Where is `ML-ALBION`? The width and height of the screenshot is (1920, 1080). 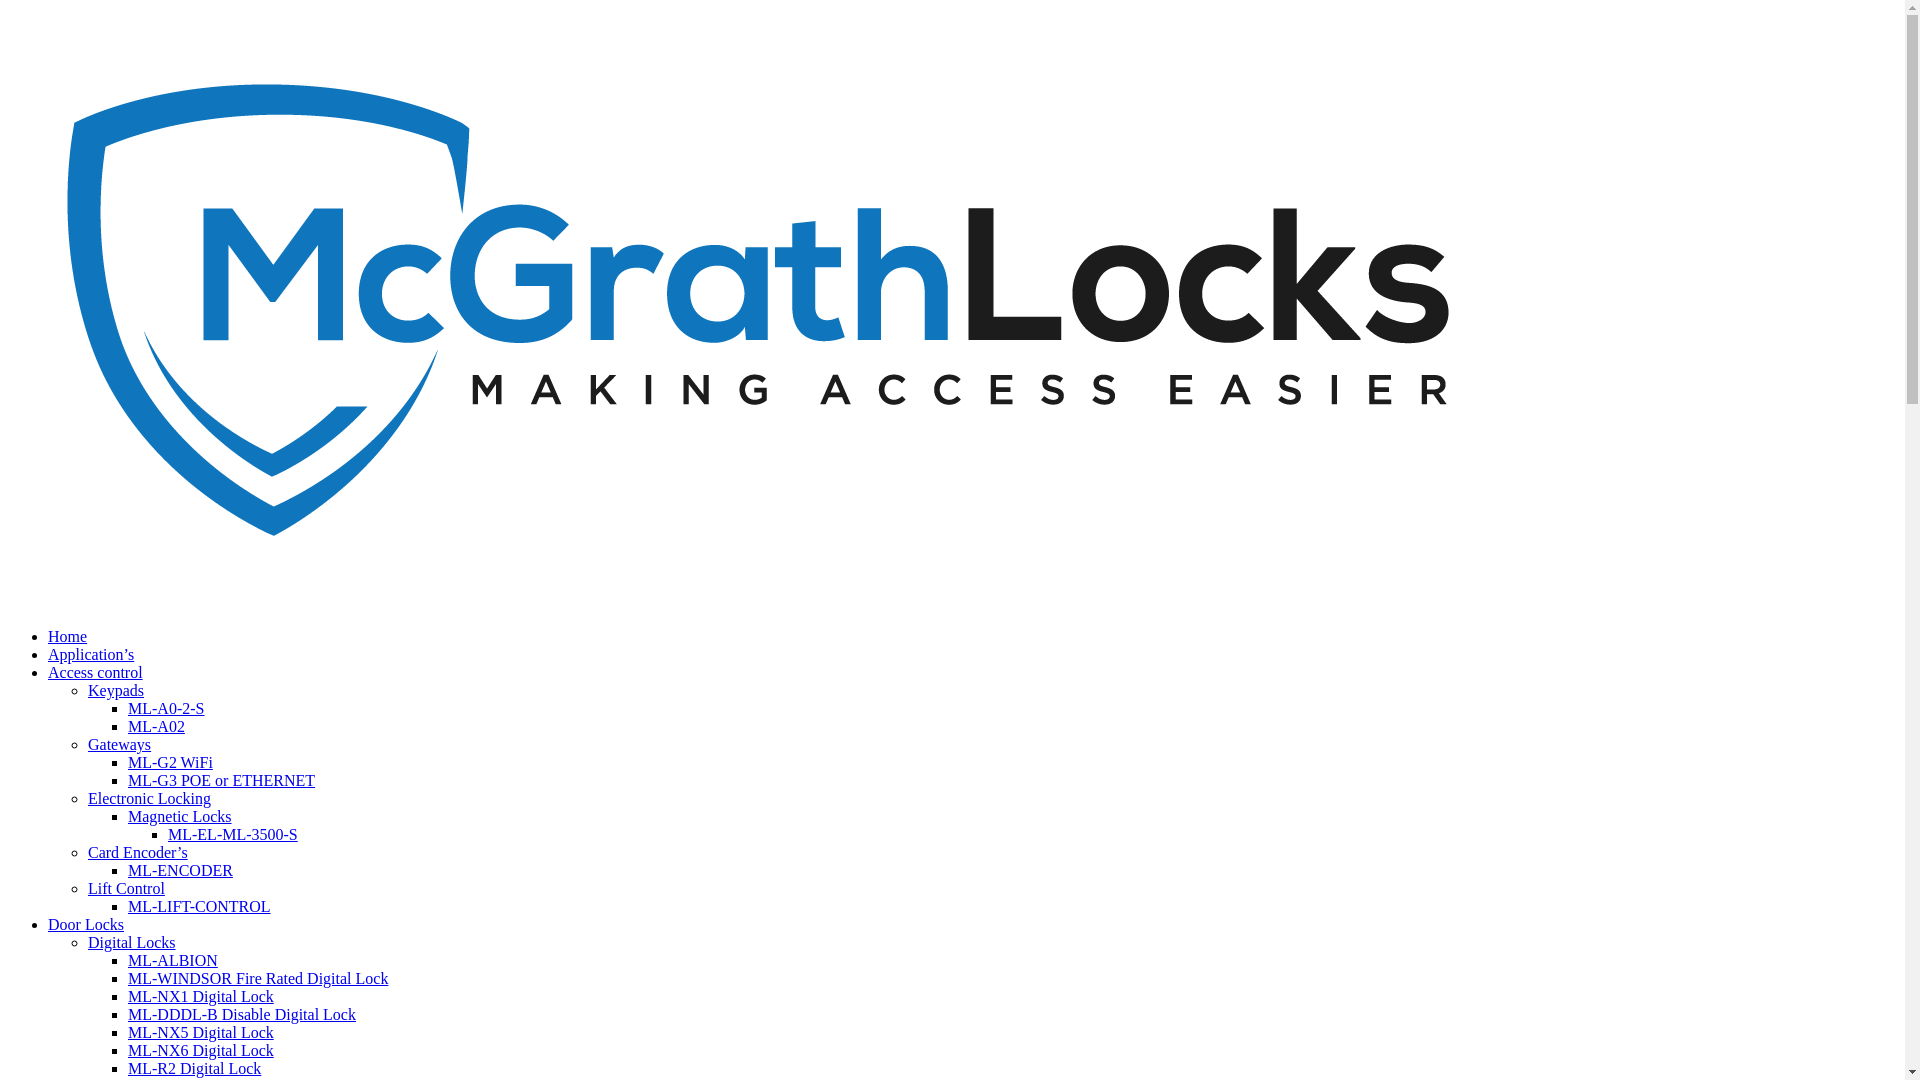
ML-ALBION is located at coordinates (173, 960).